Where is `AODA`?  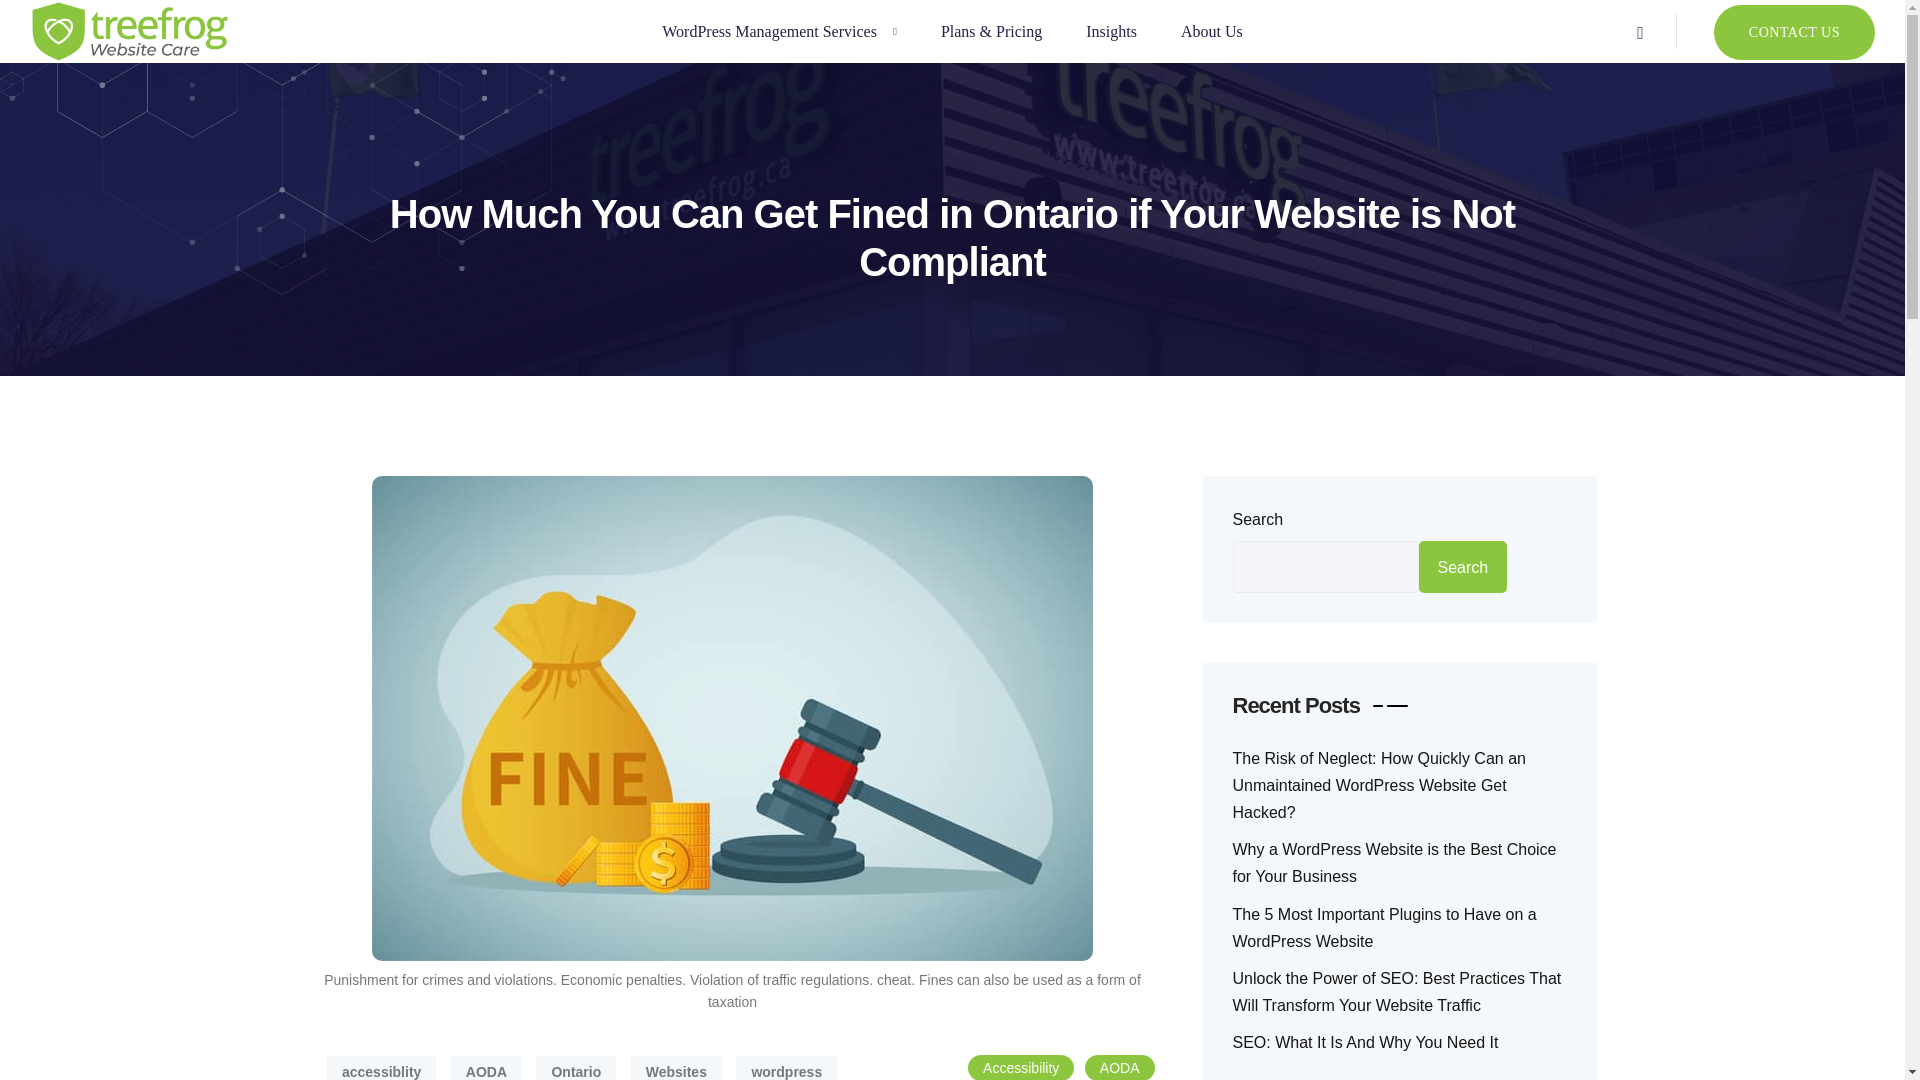
AODA is located at coordinates (486, 1068).